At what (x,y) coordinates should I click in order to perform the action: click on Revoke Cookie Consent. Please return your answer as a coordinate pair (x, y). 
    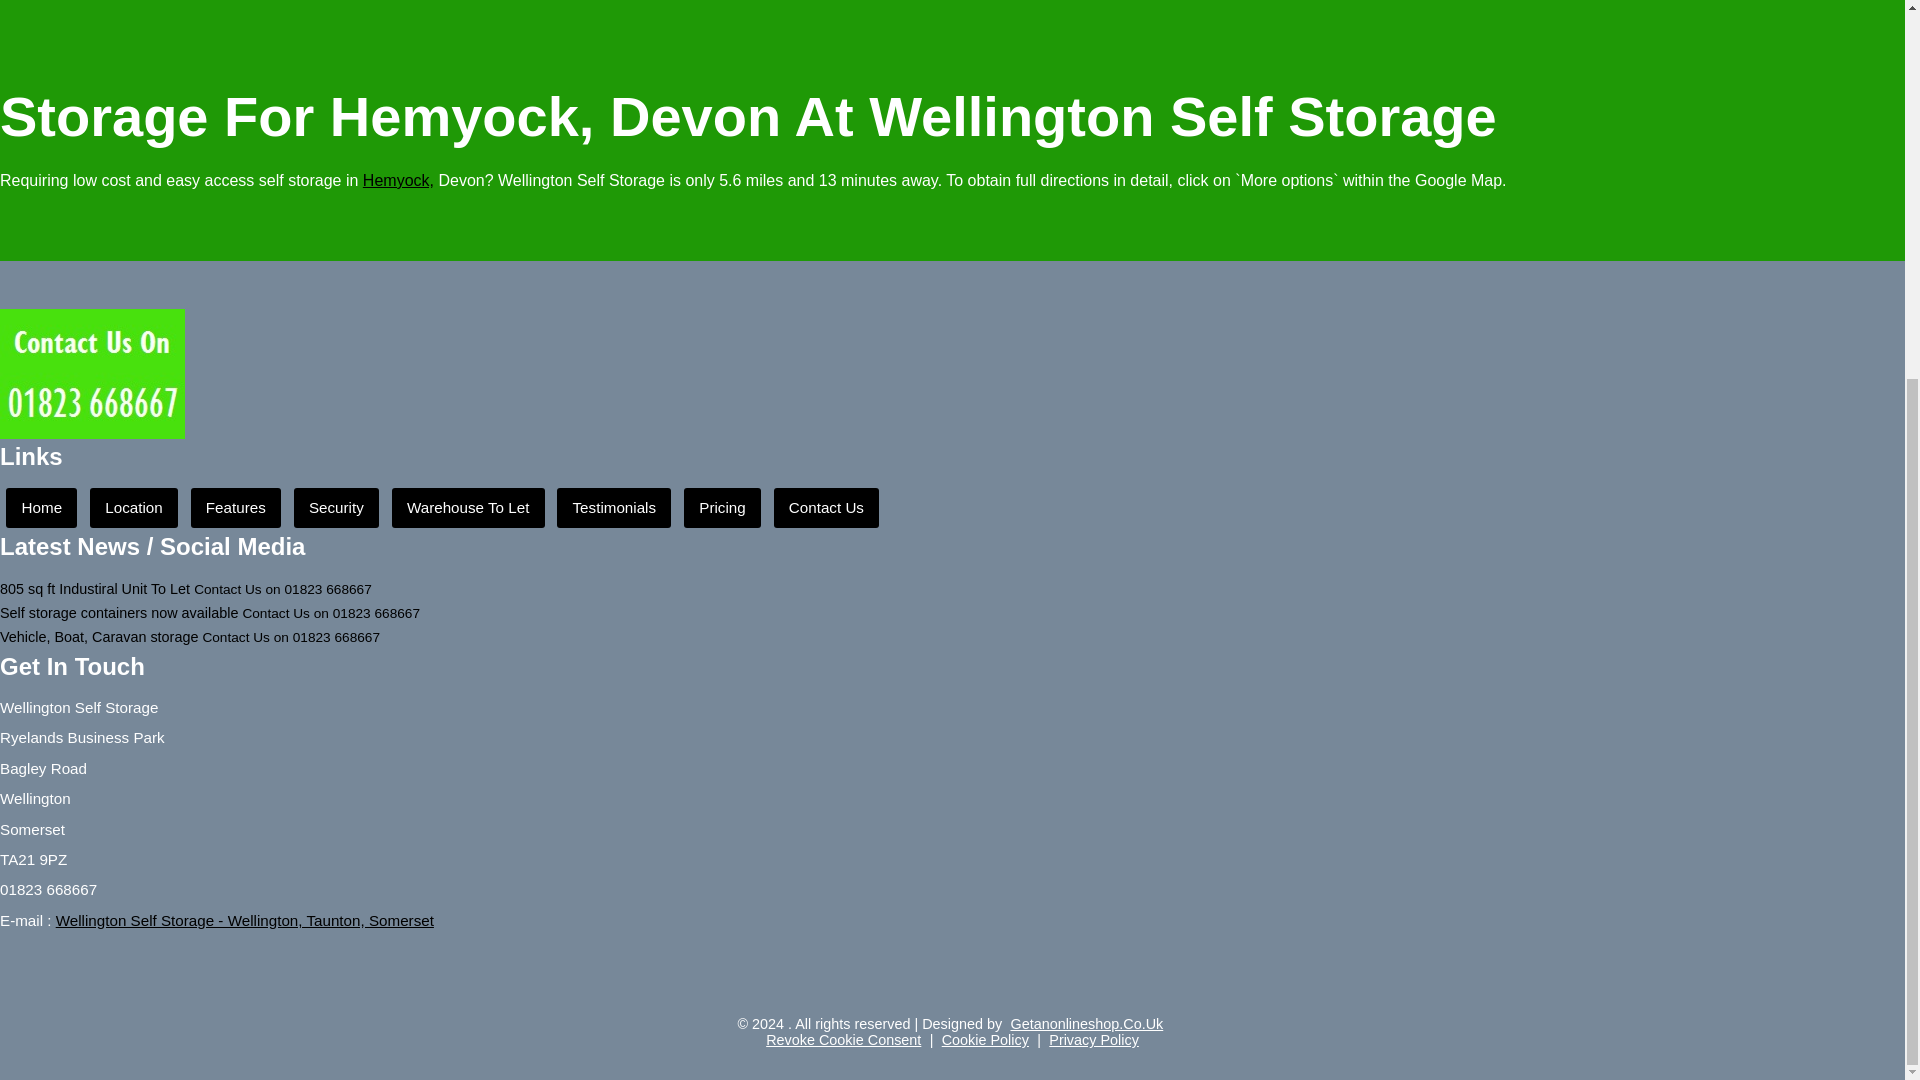
    Looking at the image, I should click on (844, 1040).